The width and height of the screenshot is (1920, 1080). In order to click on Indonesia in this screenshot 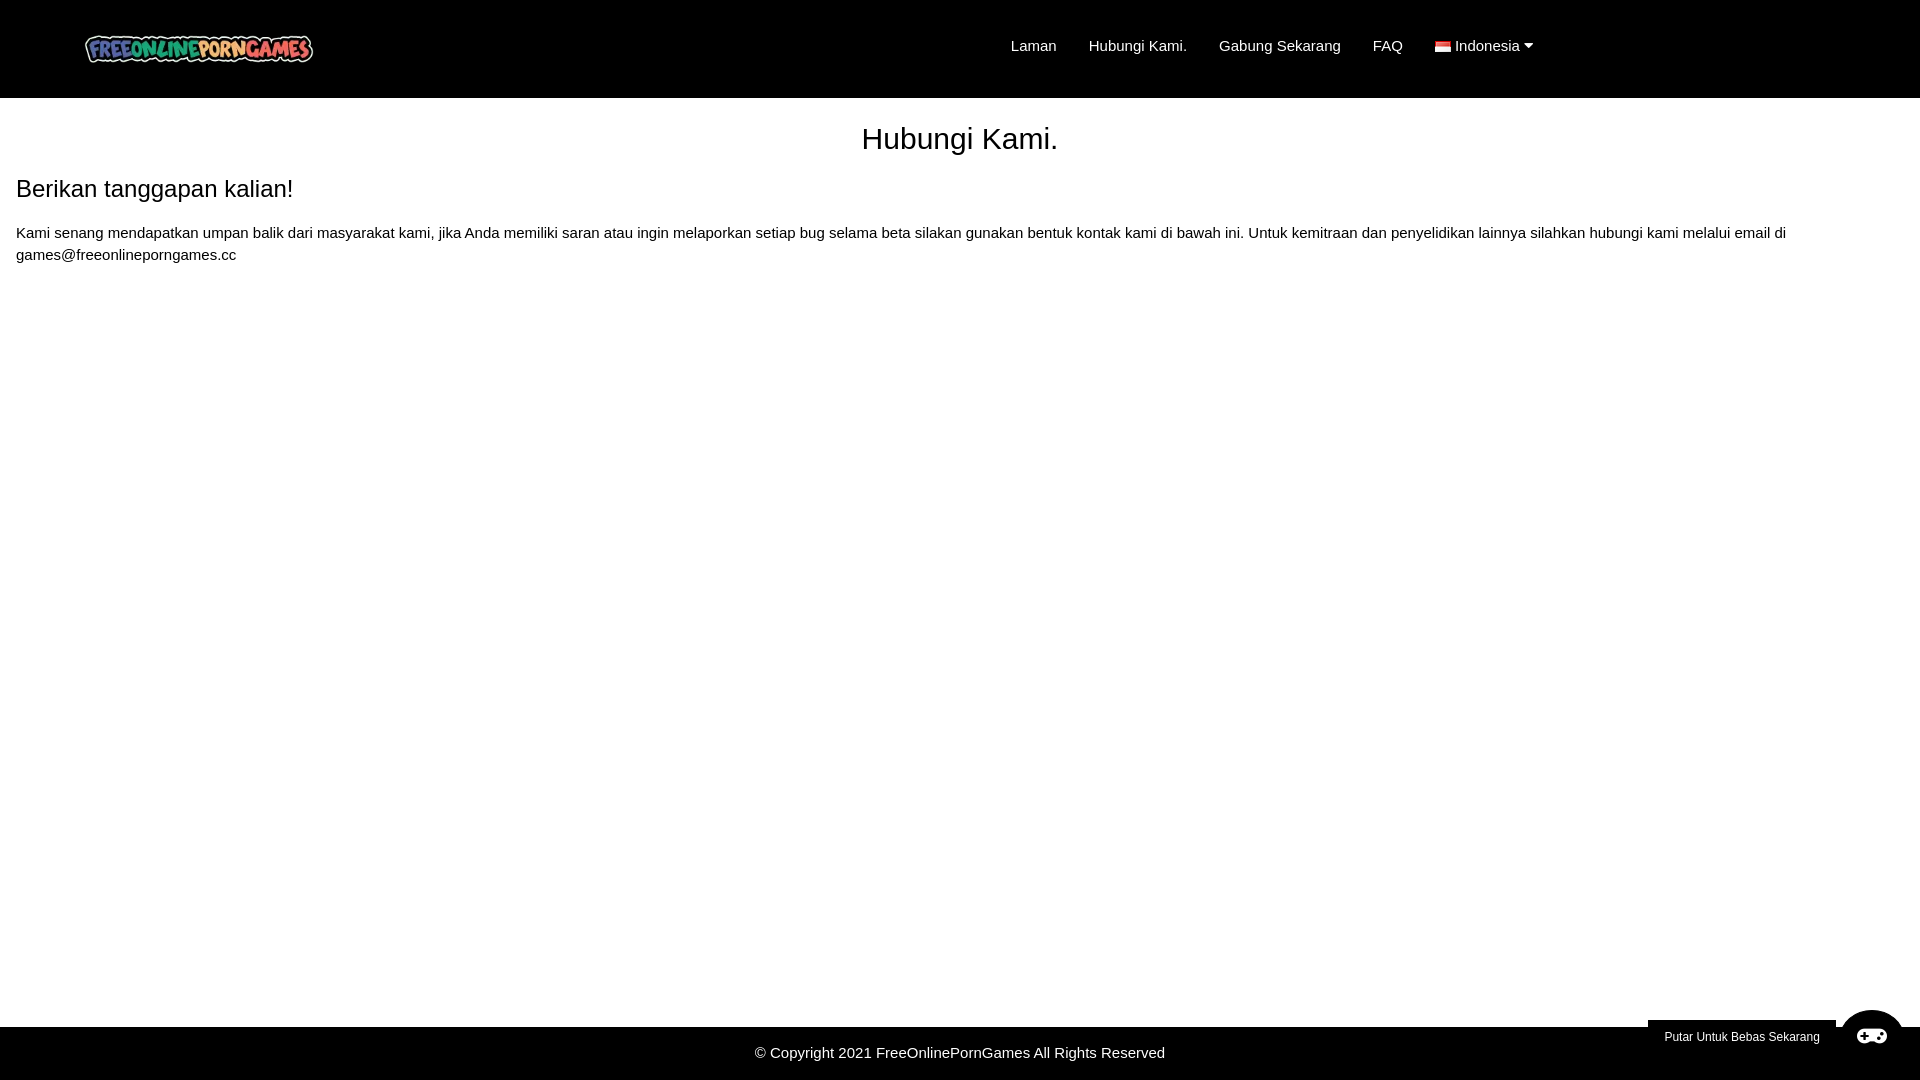, I will do `click(1492, 46)`.